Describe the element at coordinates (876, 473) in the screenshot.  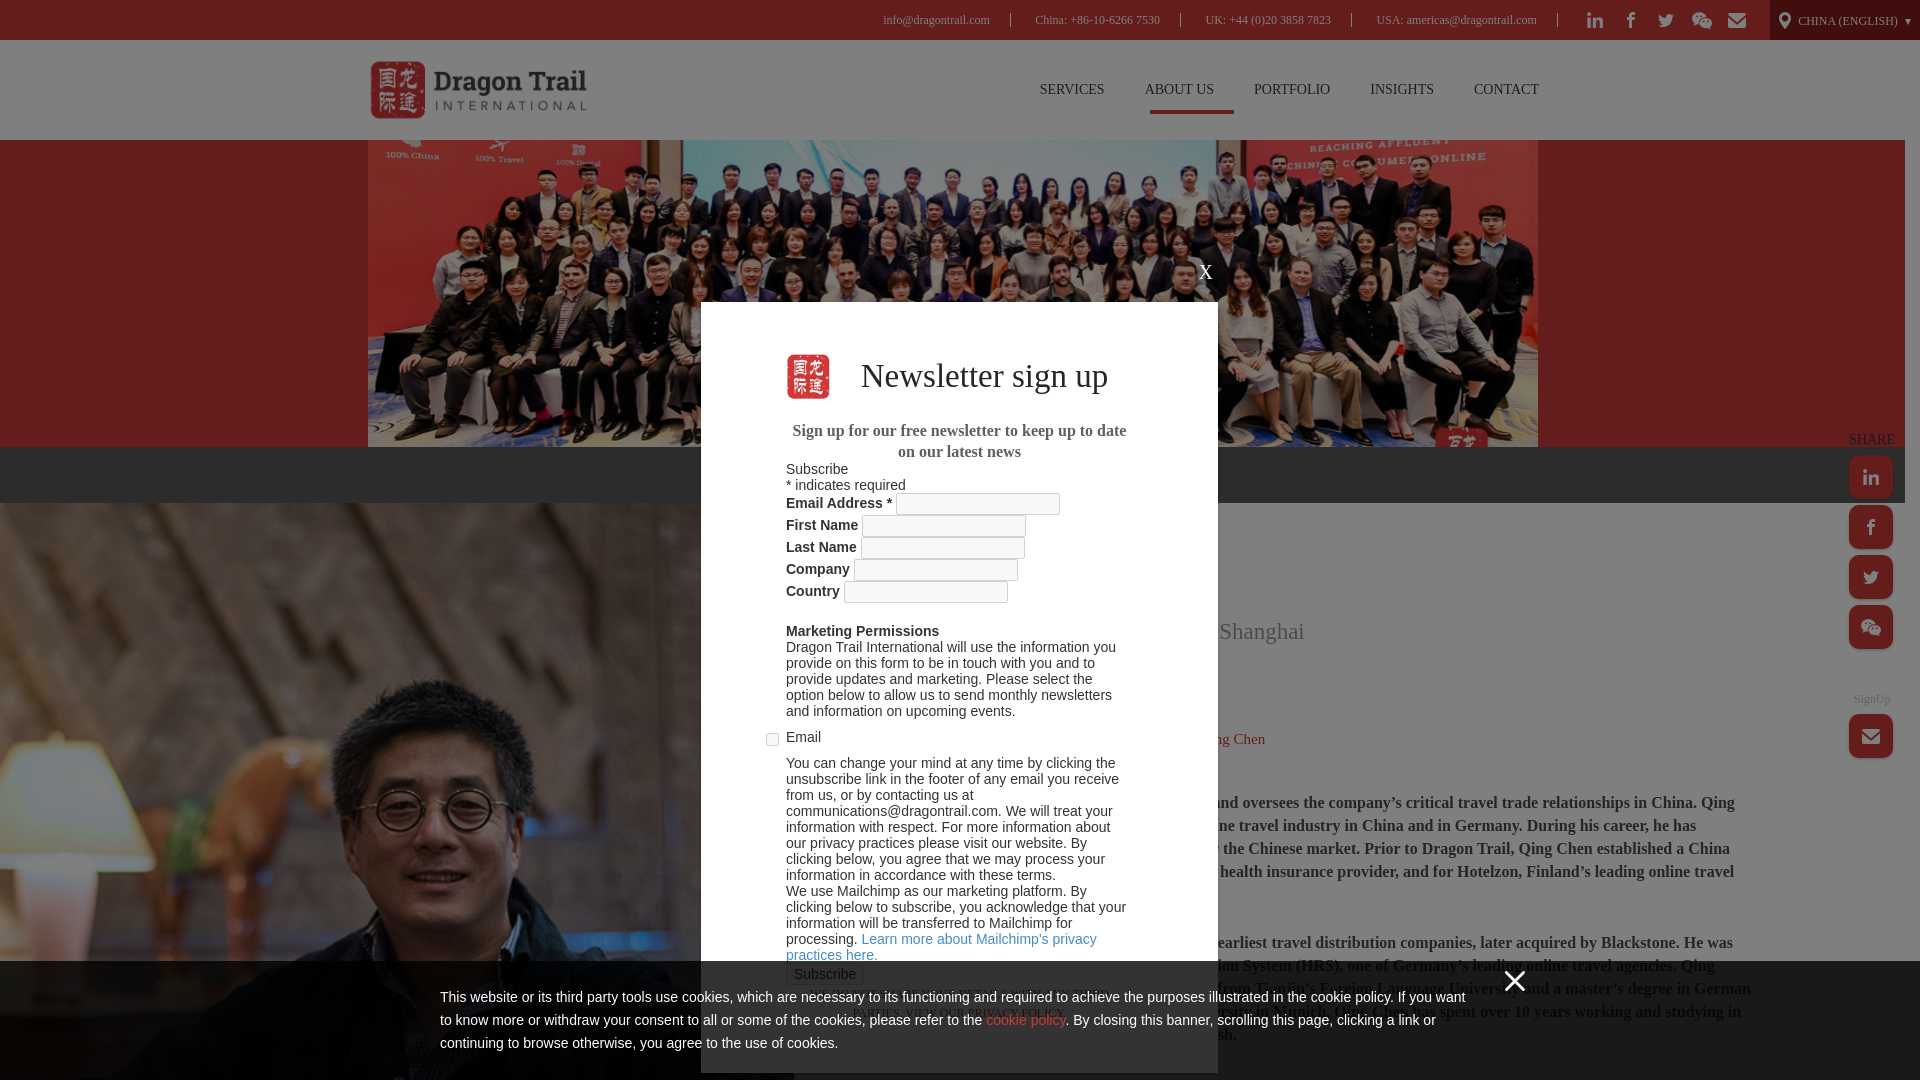
I see `PREVIOUS` at that location.